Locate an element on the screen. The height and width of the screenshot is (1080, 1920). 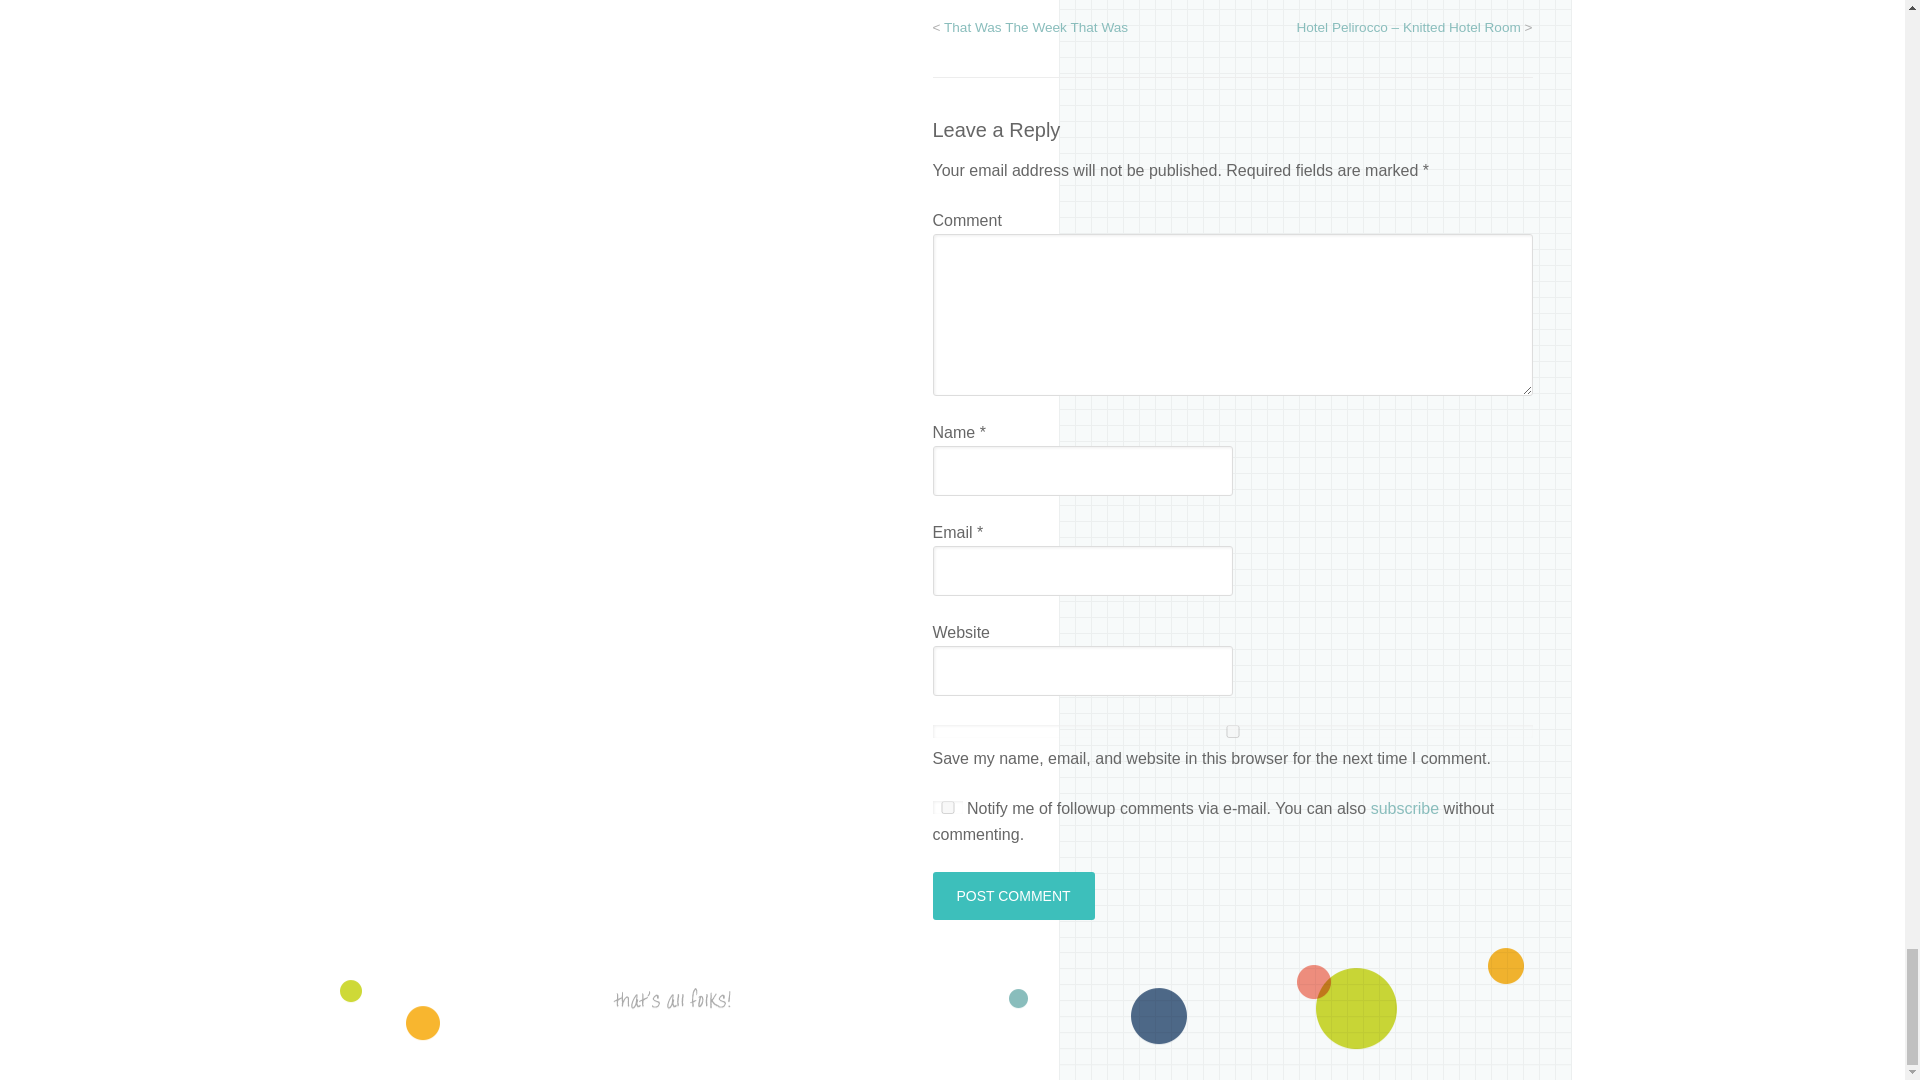
Post Comment is located at coordinates (1012, 896).